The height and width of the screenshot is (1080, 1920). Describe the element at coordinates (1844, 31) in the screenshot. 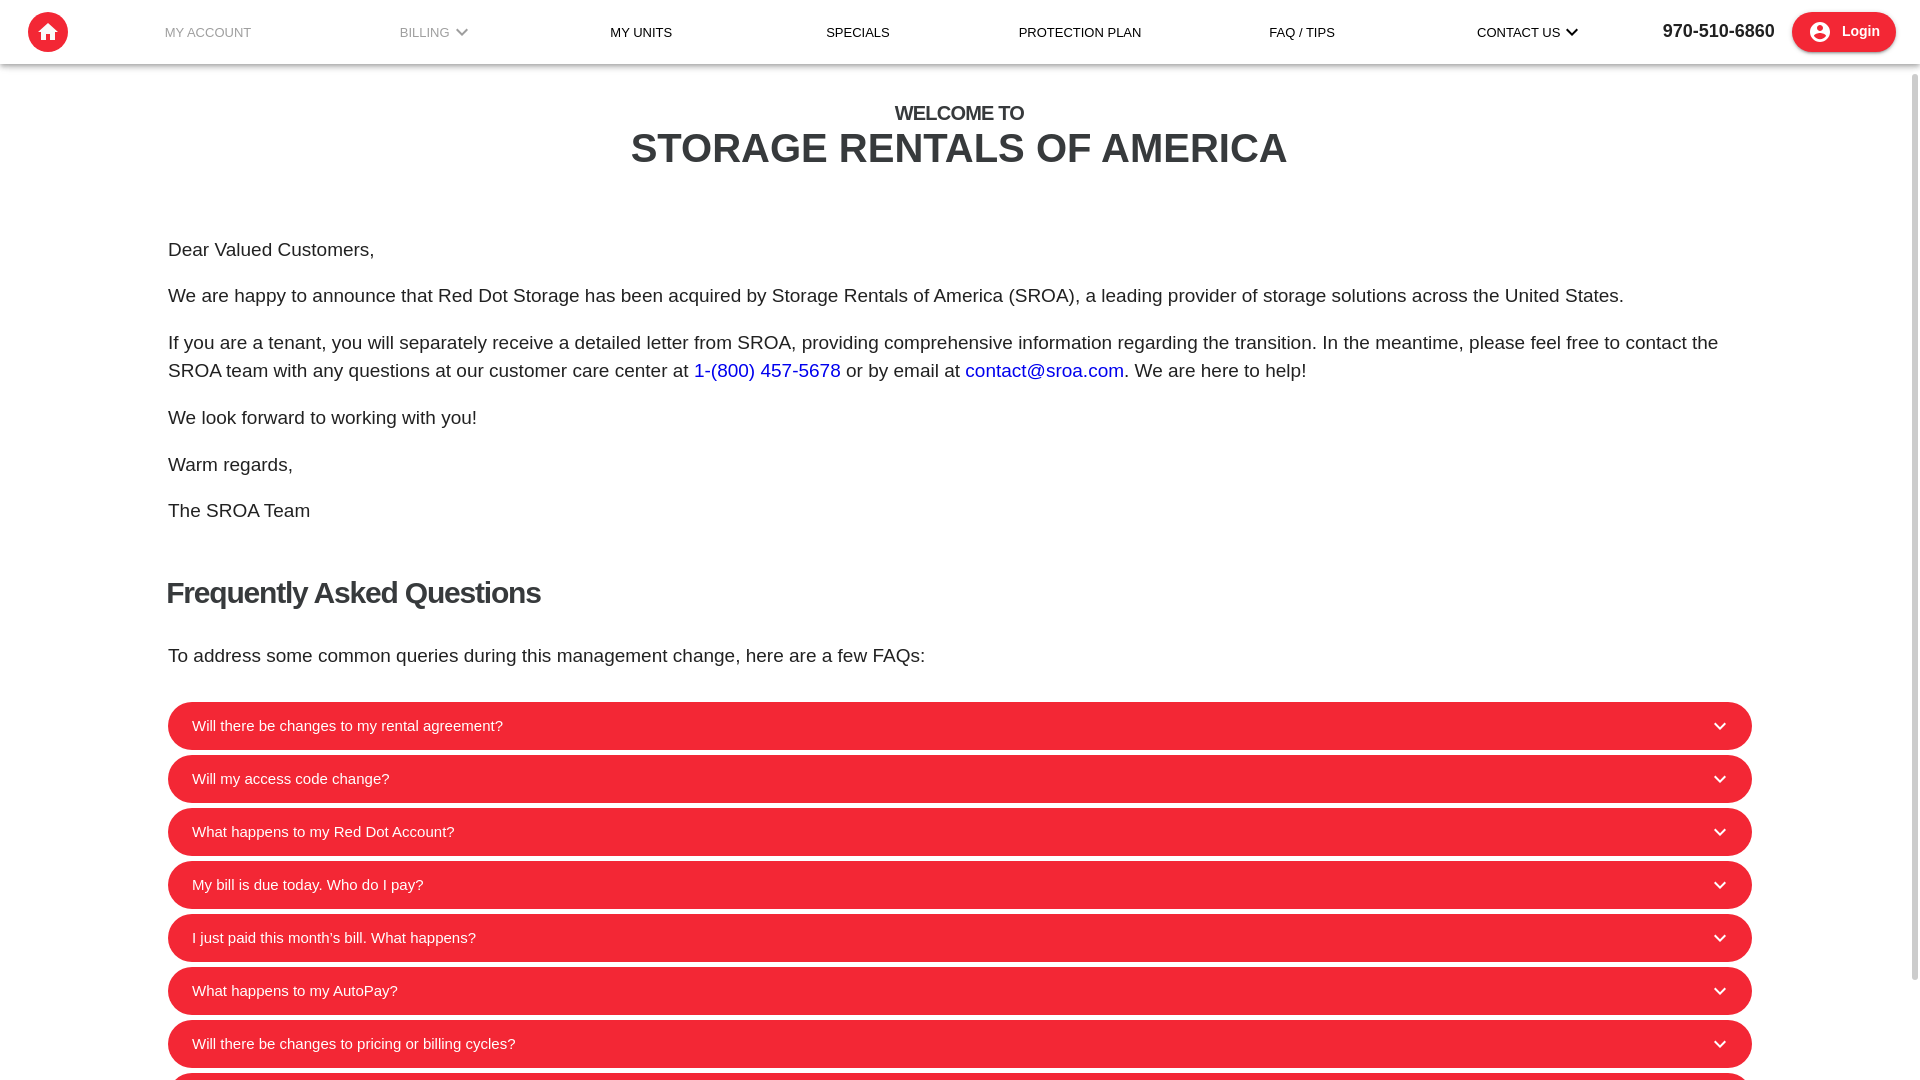

I see `Login` at that location.